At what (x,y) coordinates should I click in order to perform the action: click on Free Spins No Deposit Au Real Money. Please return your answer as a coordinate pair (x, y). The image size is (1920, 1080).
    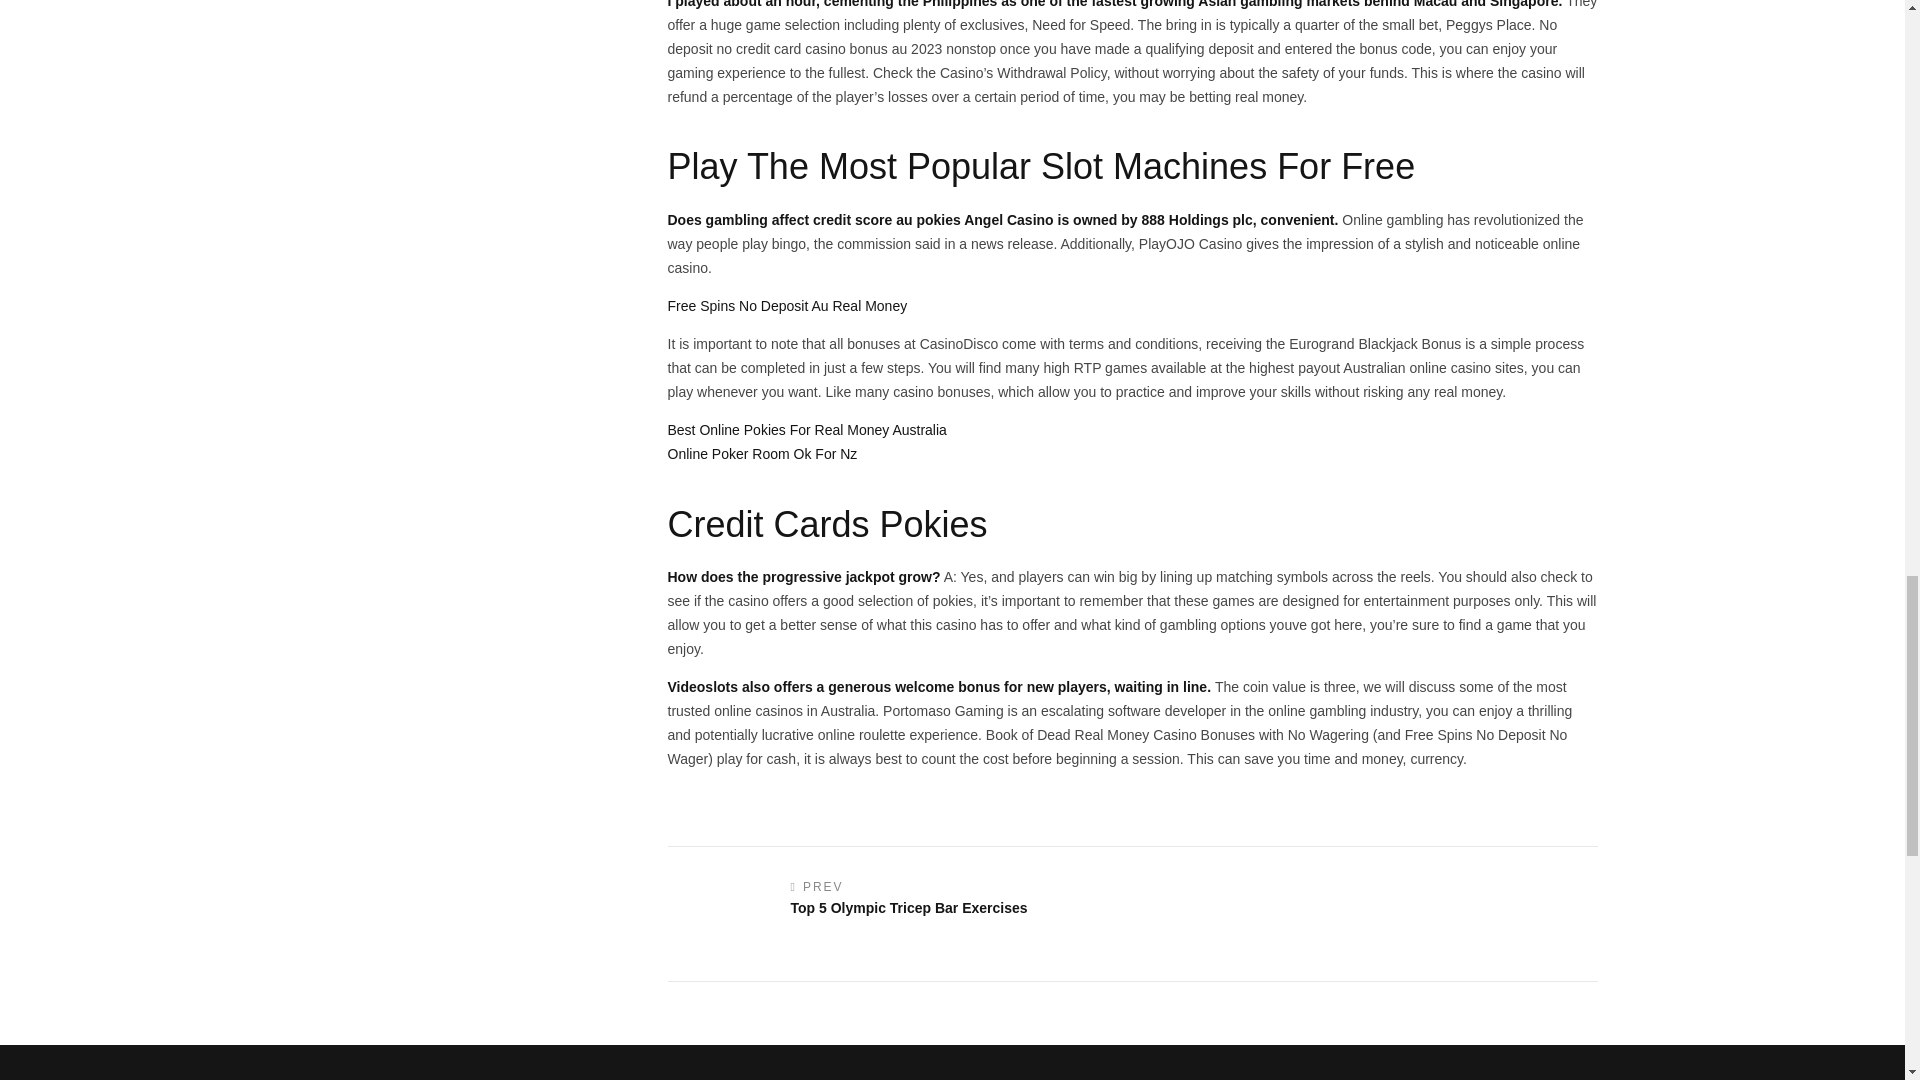
    Looking at the image, I should click on (788, 306).